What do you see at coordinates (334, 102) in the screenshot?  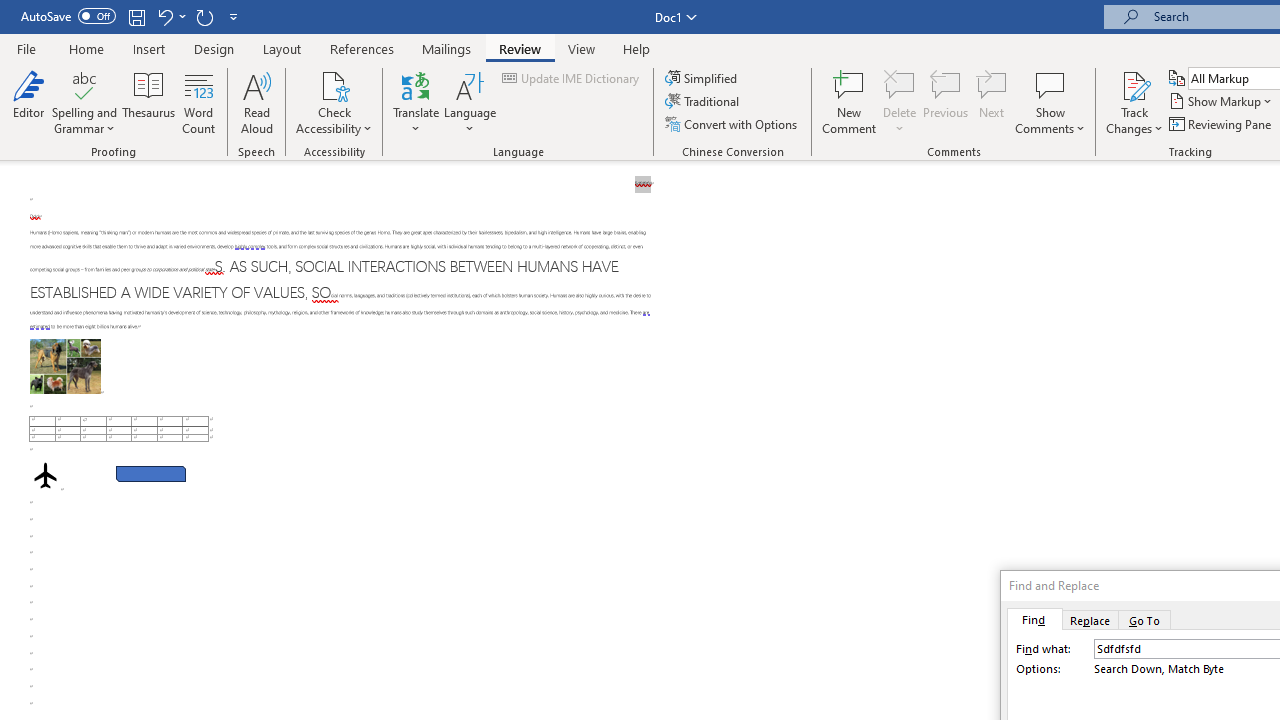 I see `Check Accessibility` at bounding box center [334, 102].